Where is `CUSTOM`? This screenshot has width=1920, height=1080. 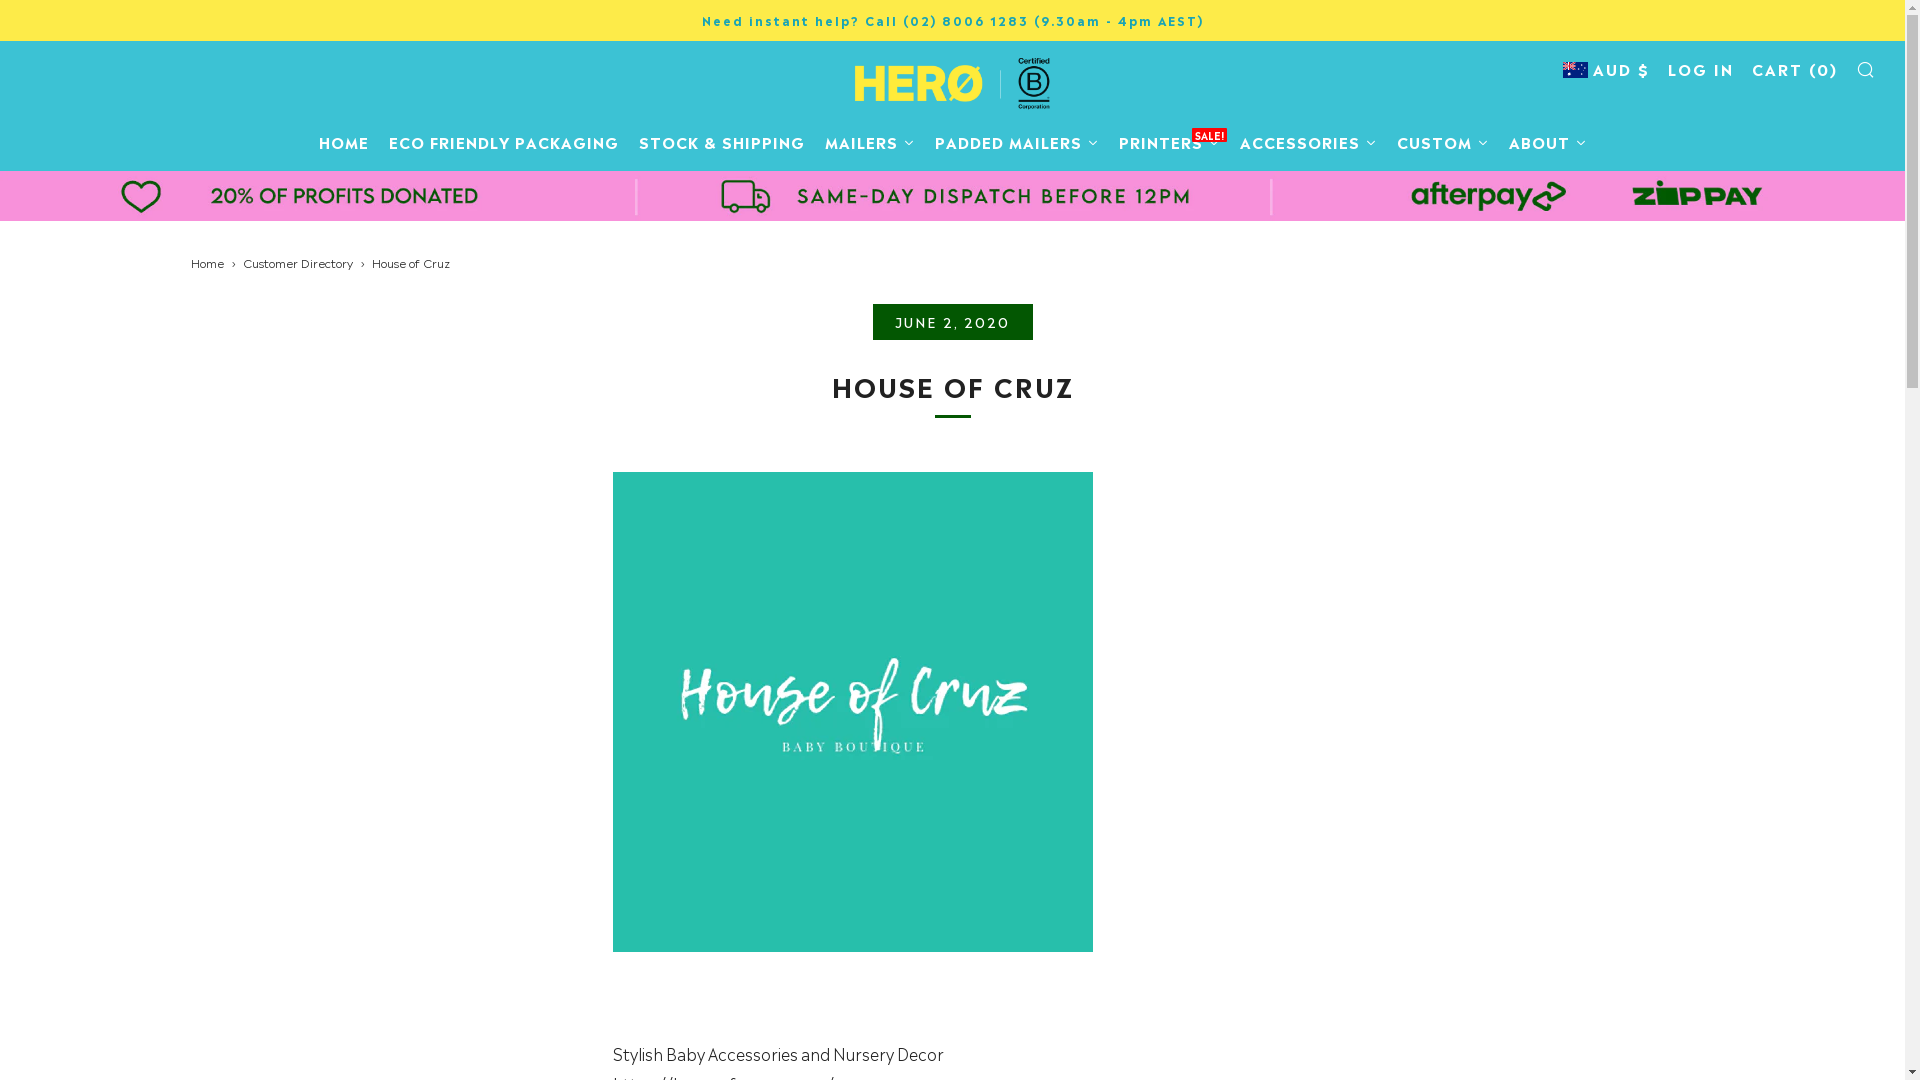
CUSTOM is located at coordinates (1442, 142).